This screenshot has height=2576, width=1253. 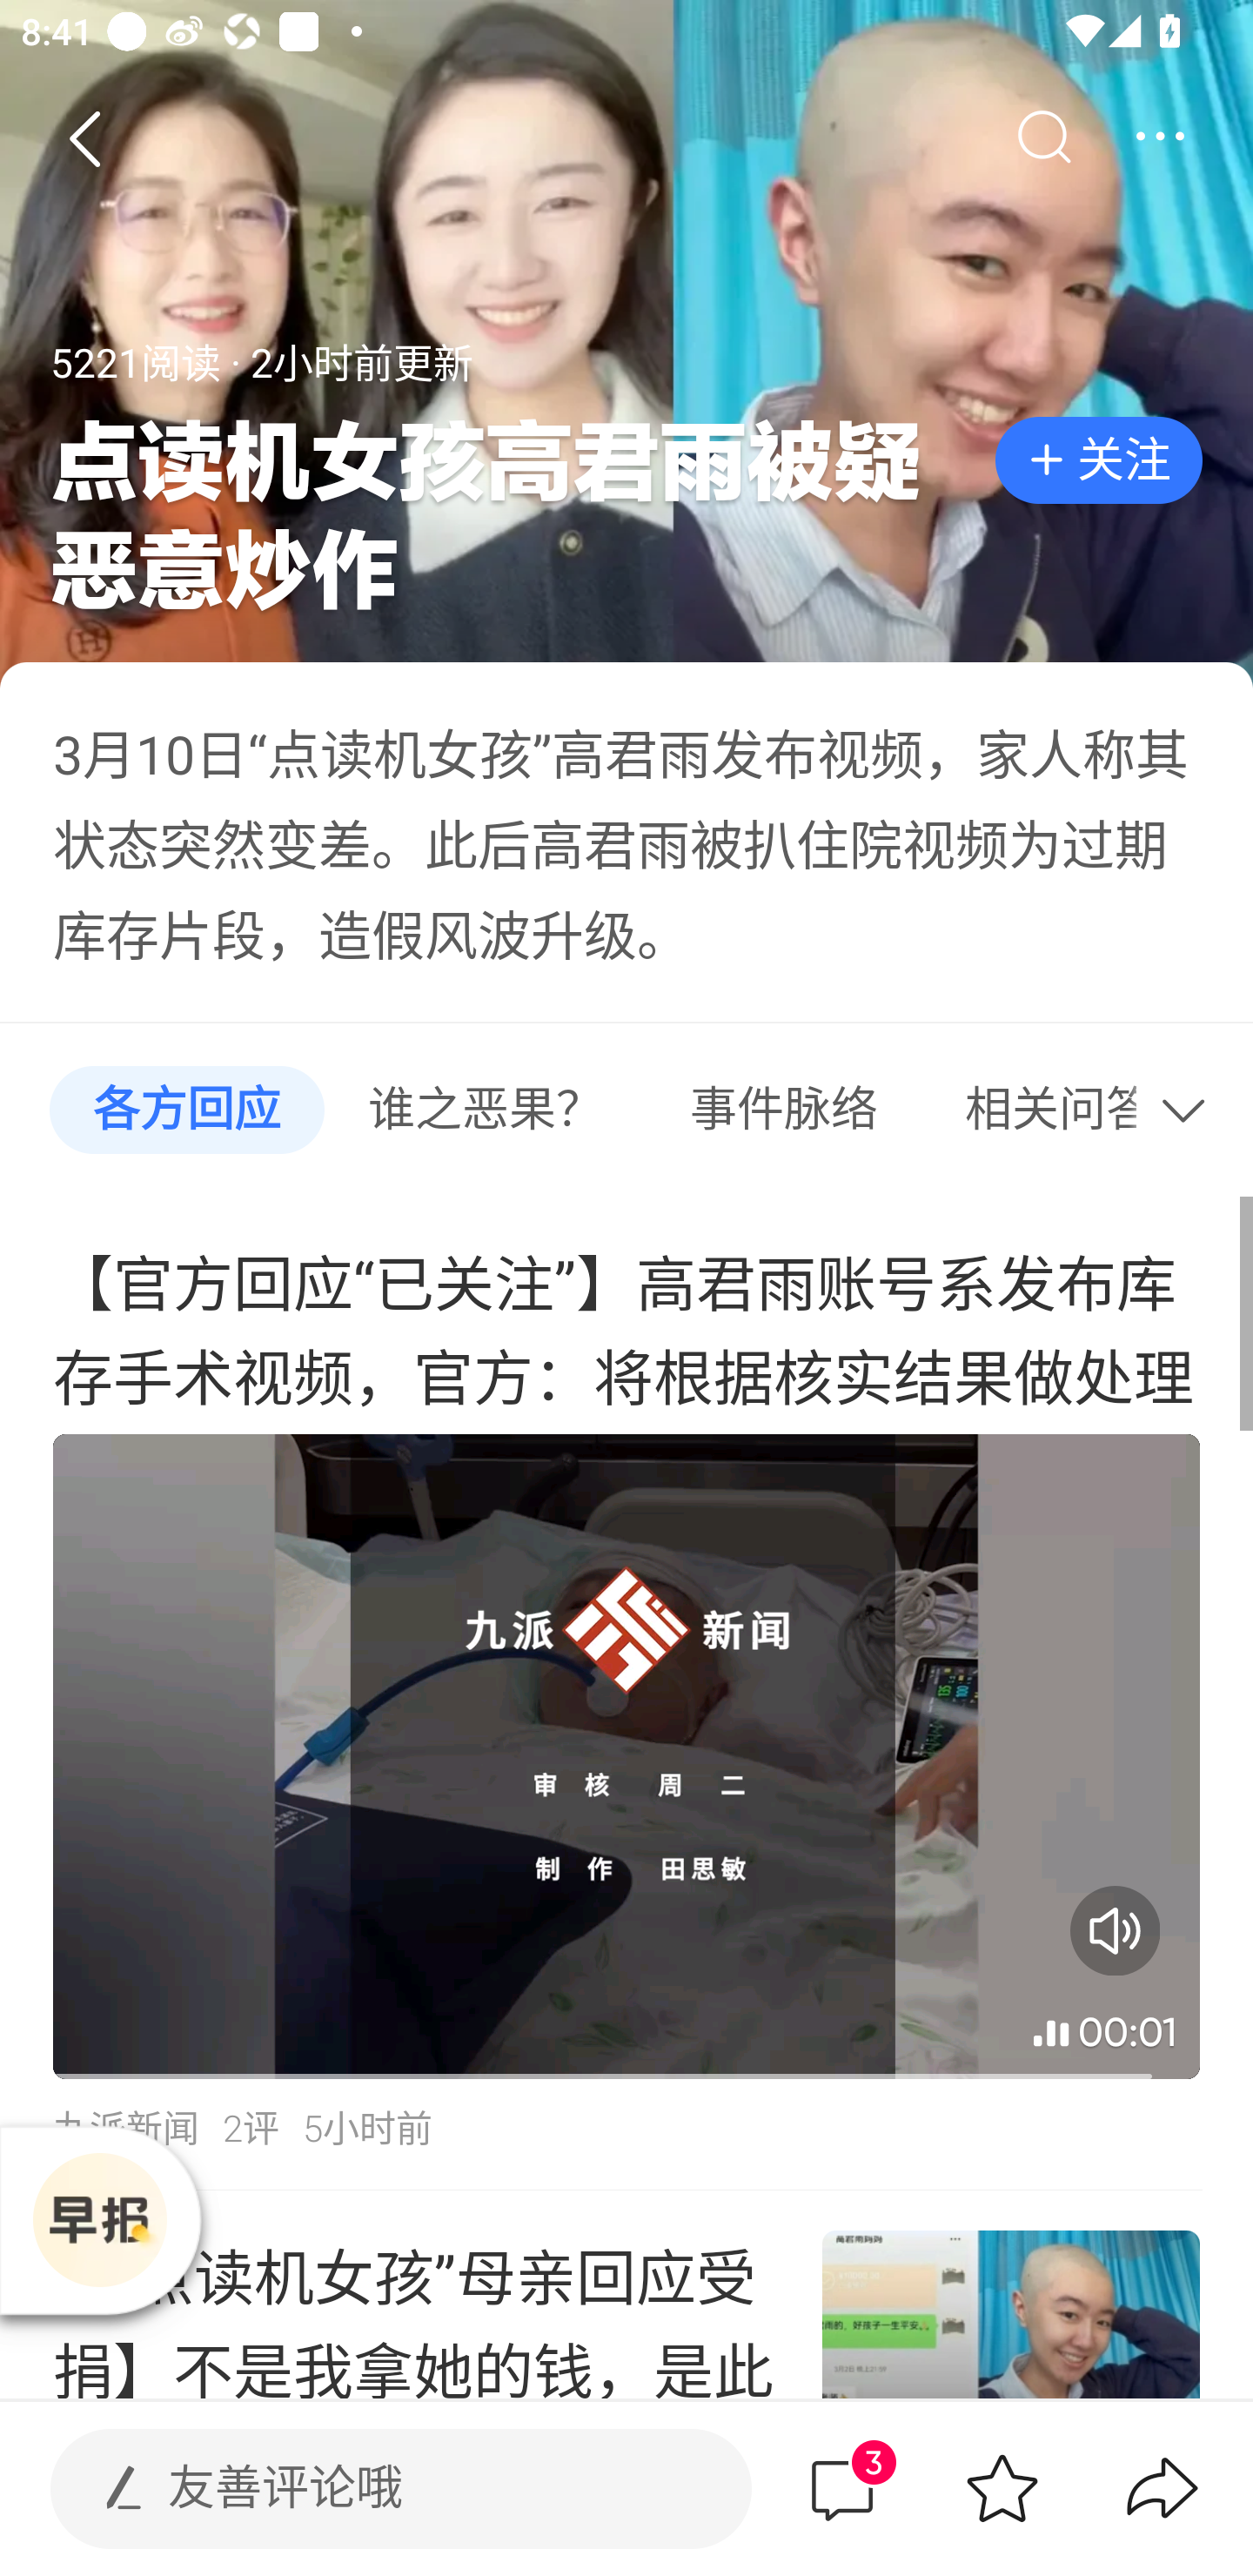 What do you see at coordinates (1190, 1110) in the screenshot?
I see `` at bounding box center [1190, 1110].